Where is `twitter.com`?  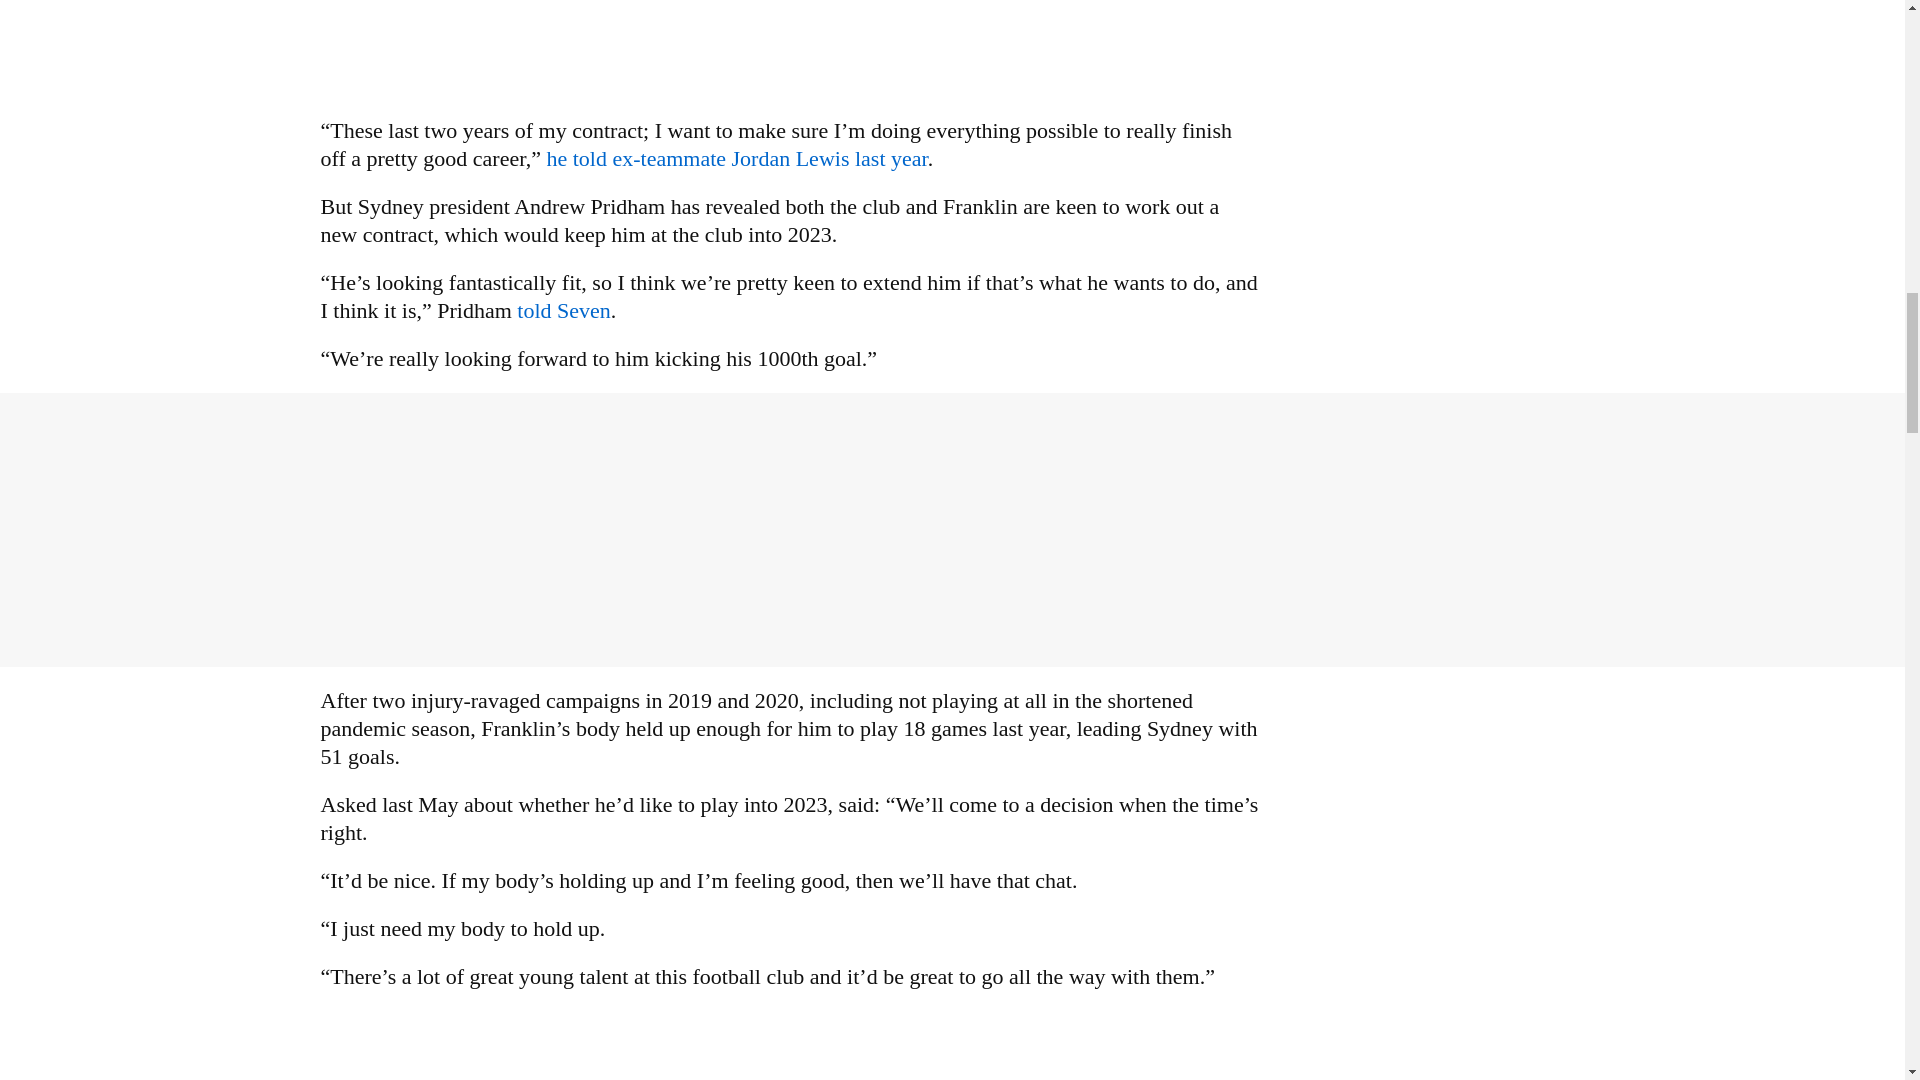
twitter.com is located at coordinates (563, 310).